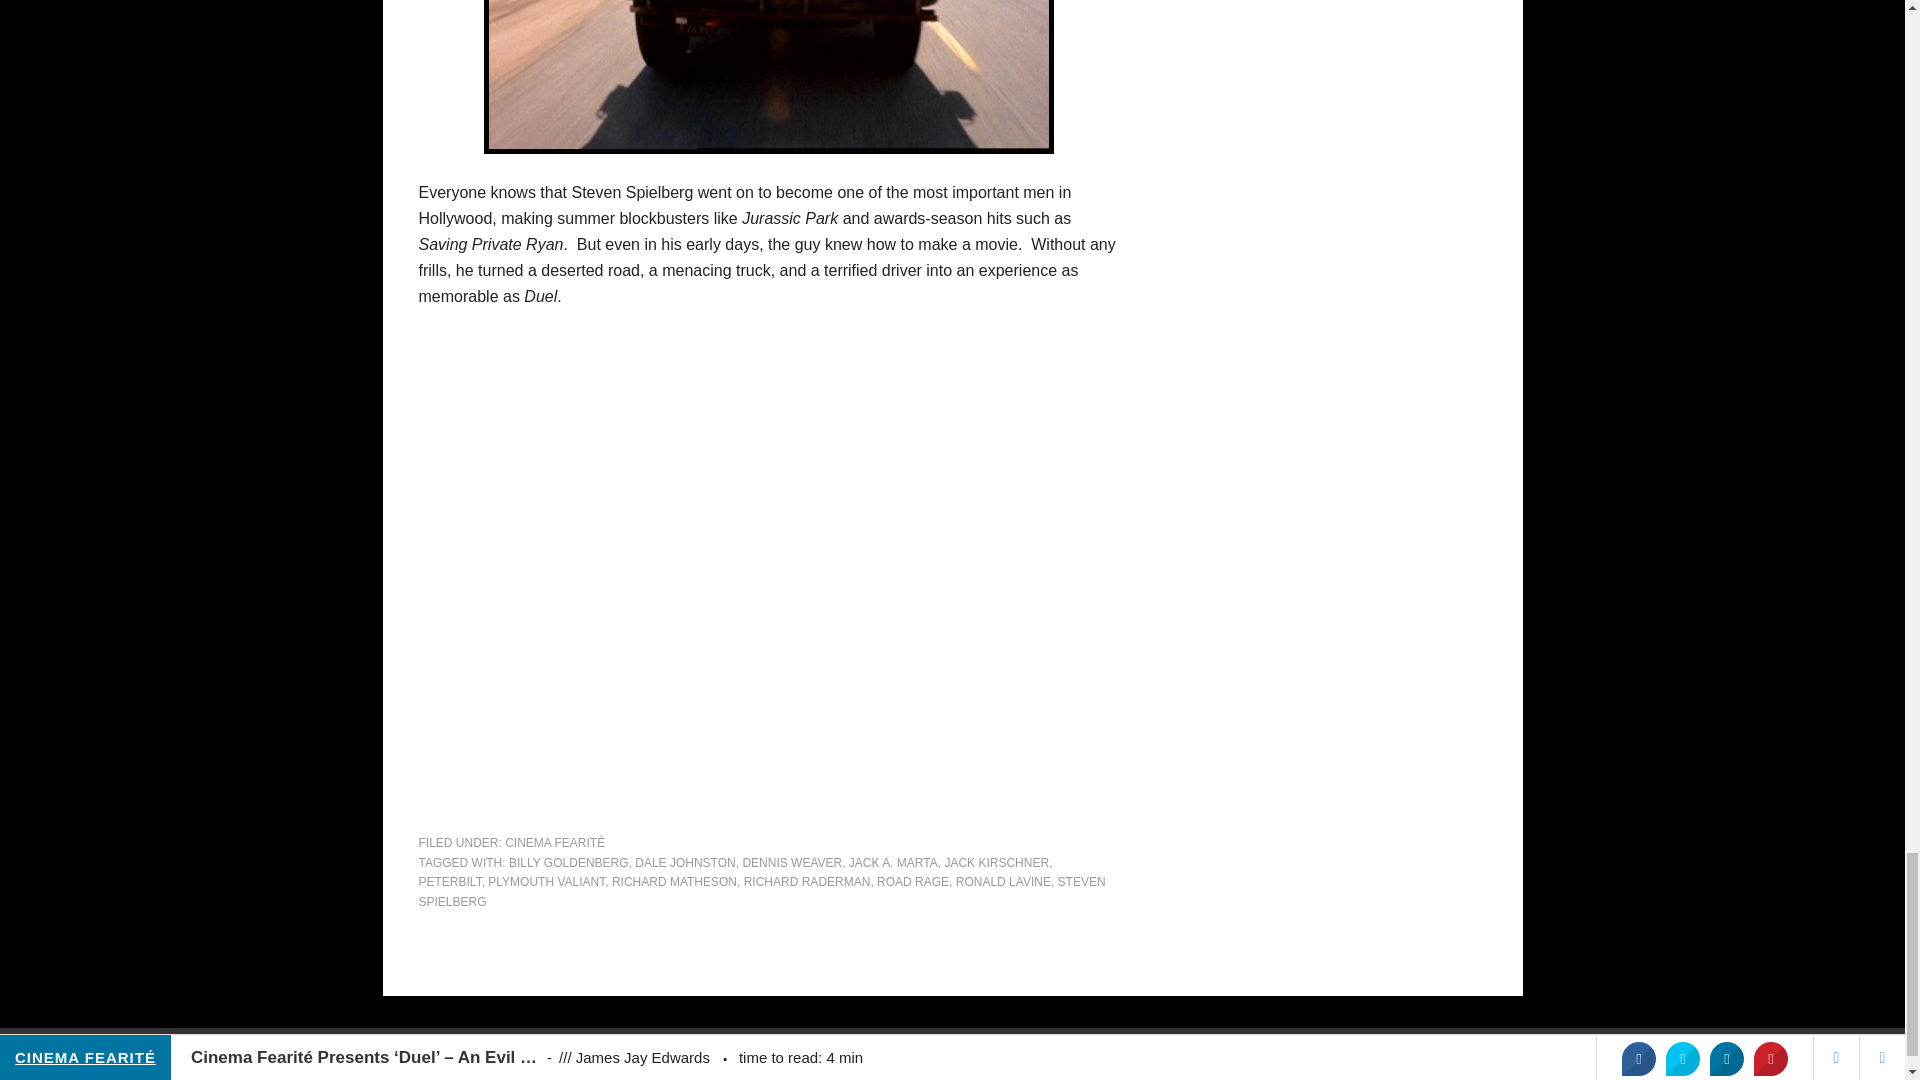  Describe the element at coordinates (1003, 881) in the screenshot. I see `RONALD LAVINE` at that location.